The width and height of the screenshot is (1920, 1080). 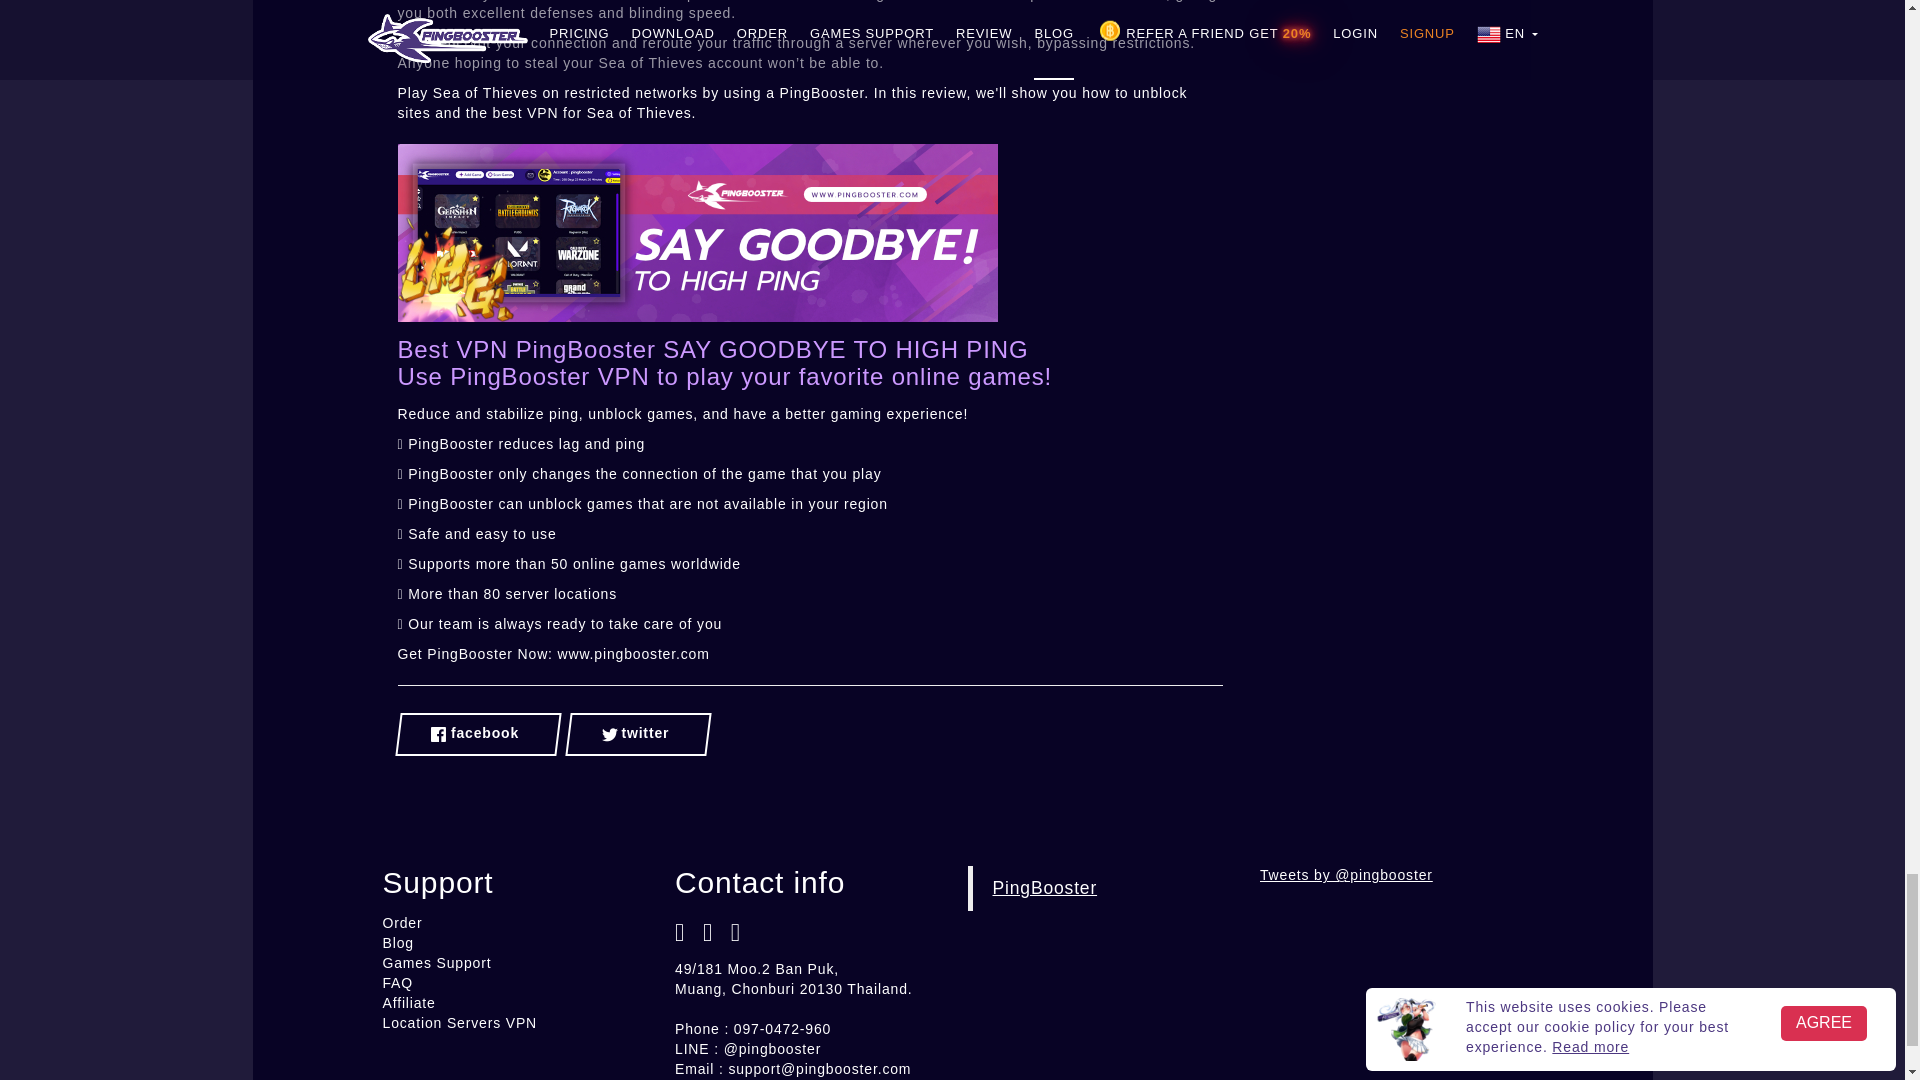 I want to click on FAQ, so click(x=397, y=983).